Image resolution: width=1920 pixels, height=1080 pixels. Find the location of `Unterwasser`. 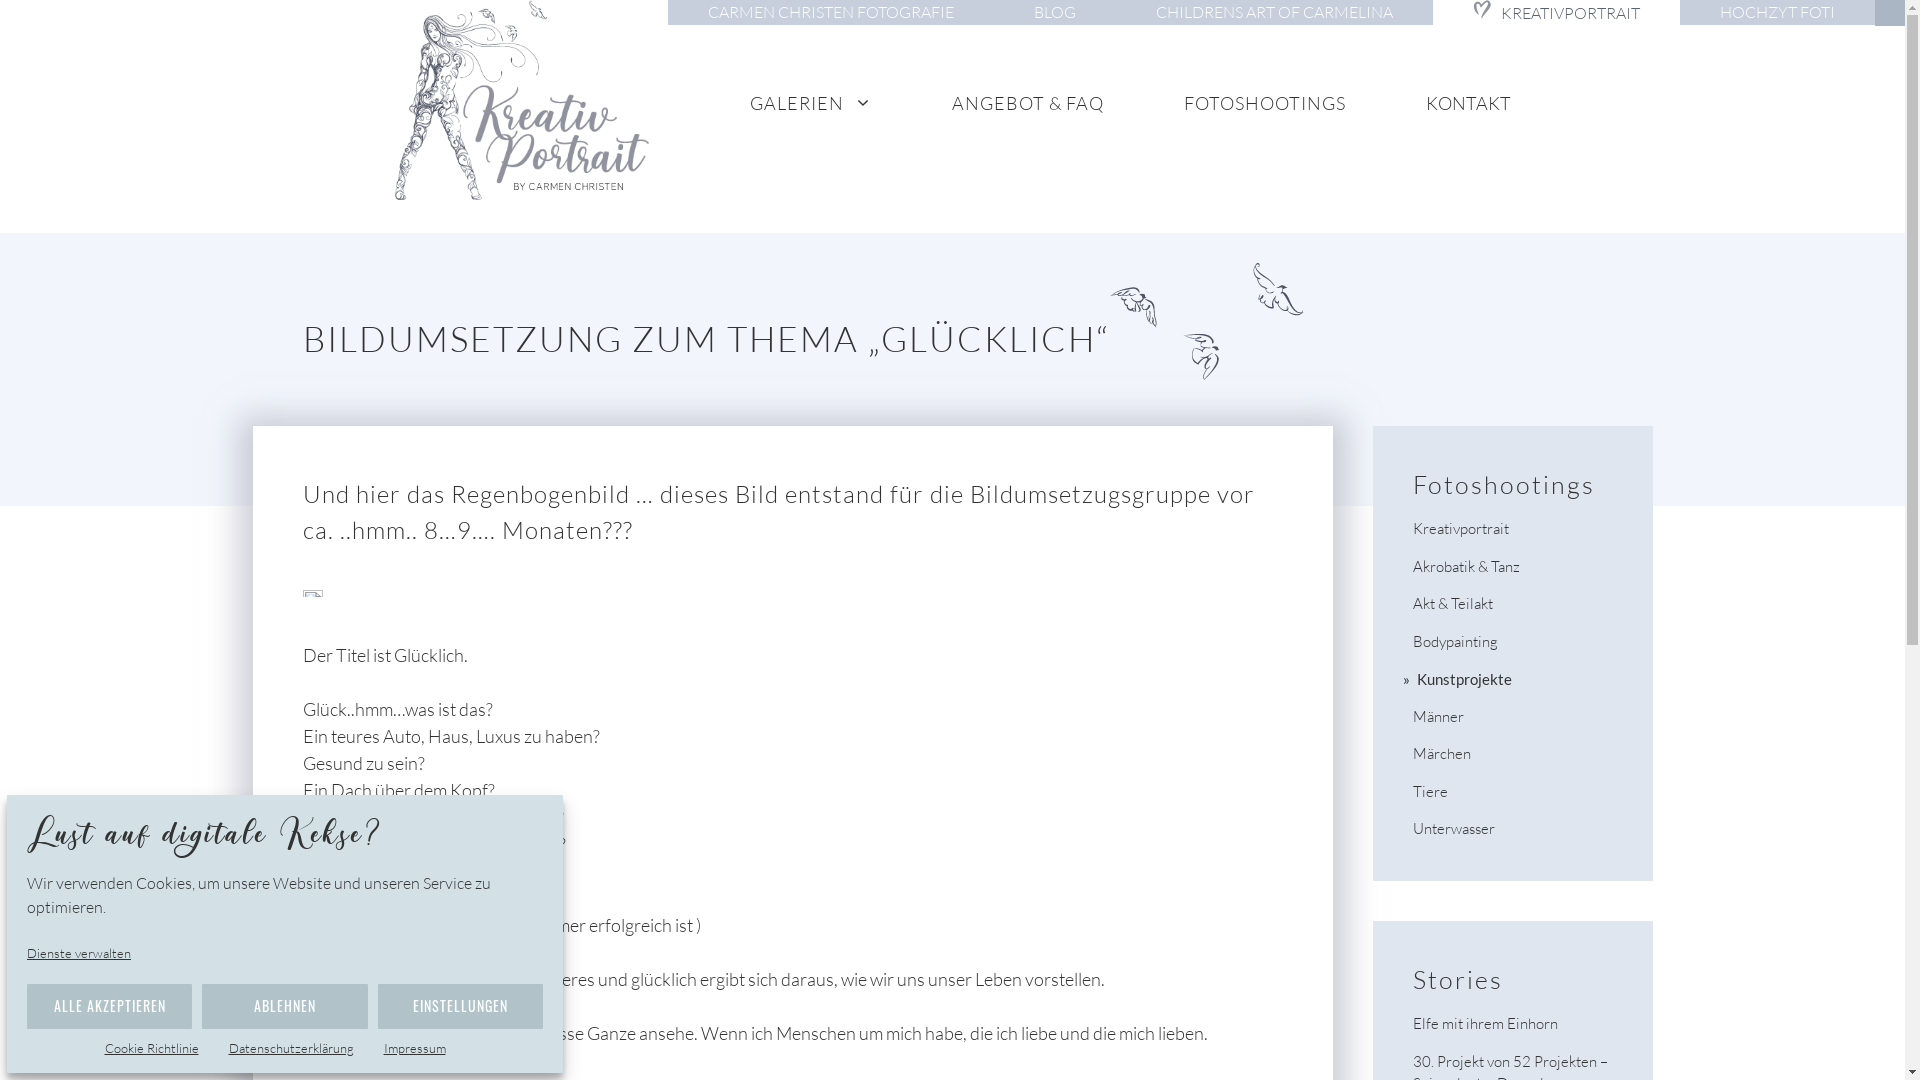

Unterwasser is located at coordinates (1453, 828).